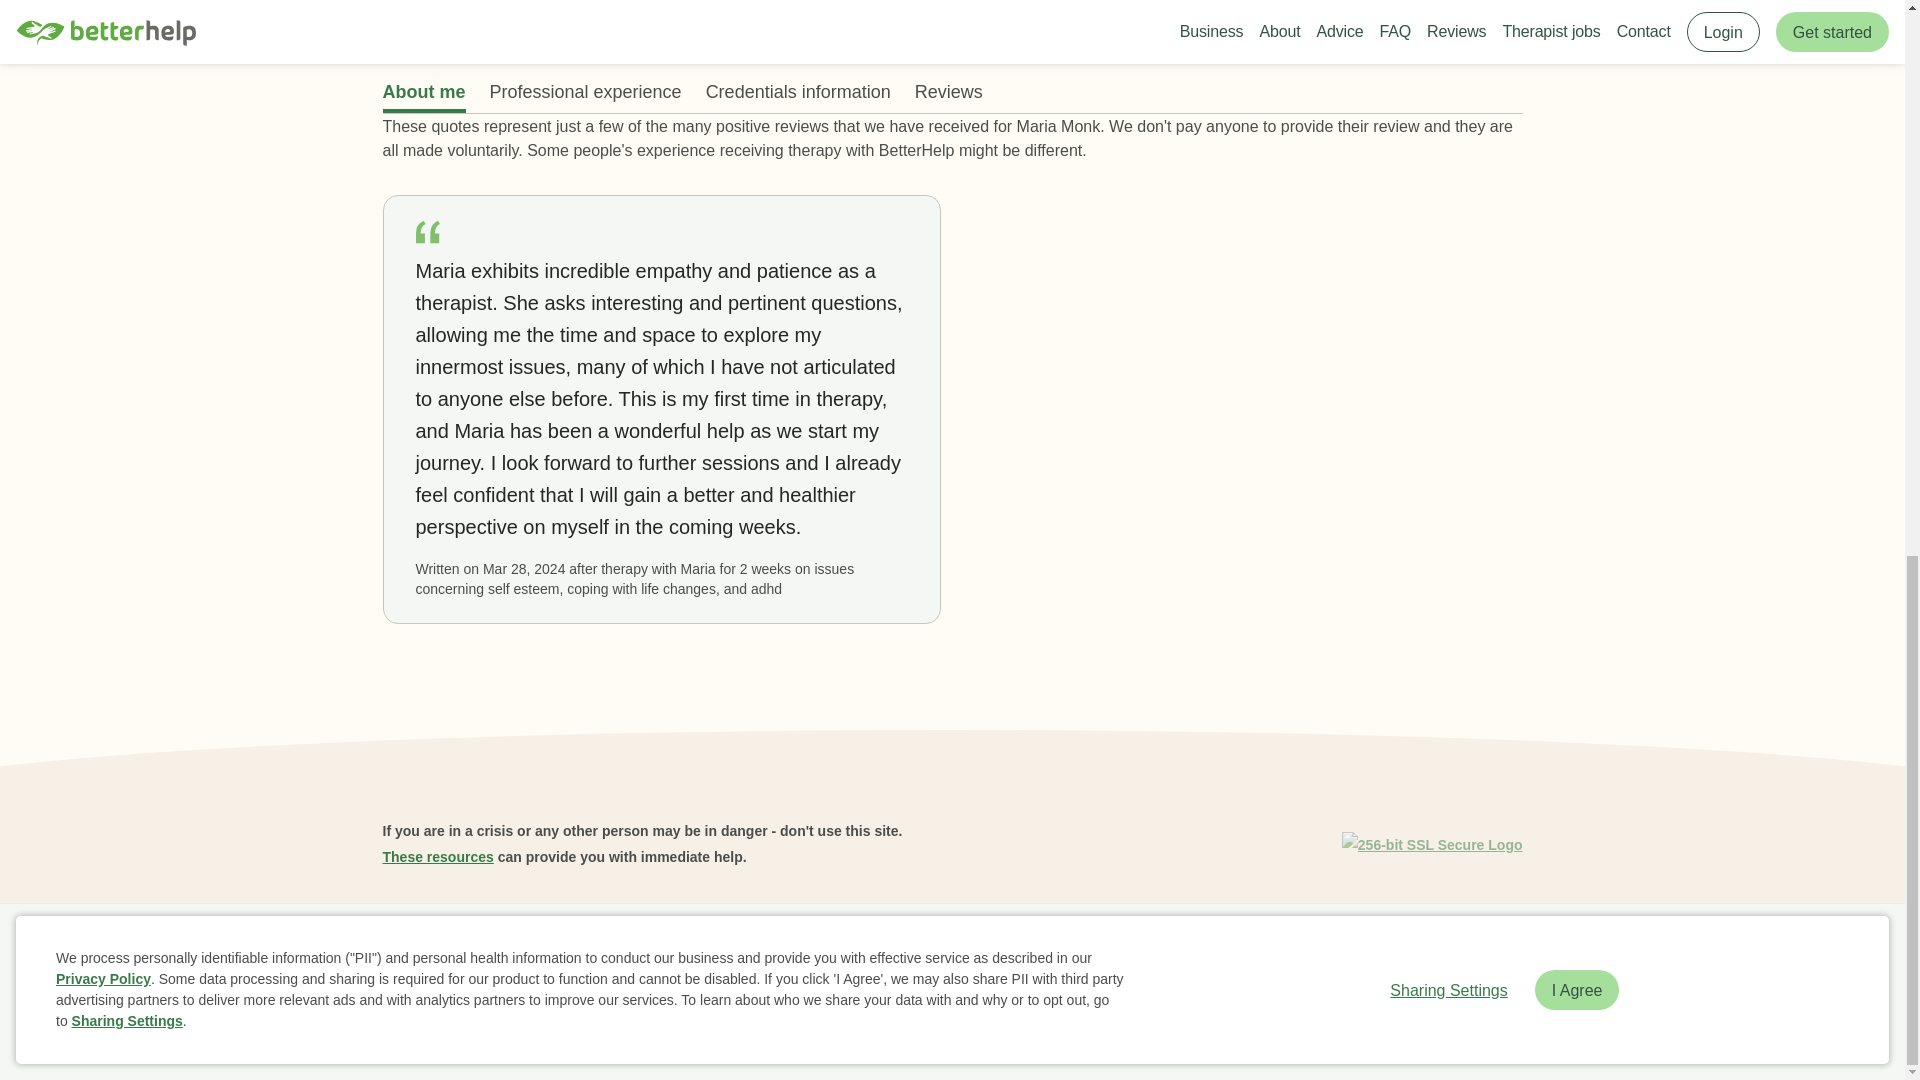  I want to click on About, so click(552, 952).